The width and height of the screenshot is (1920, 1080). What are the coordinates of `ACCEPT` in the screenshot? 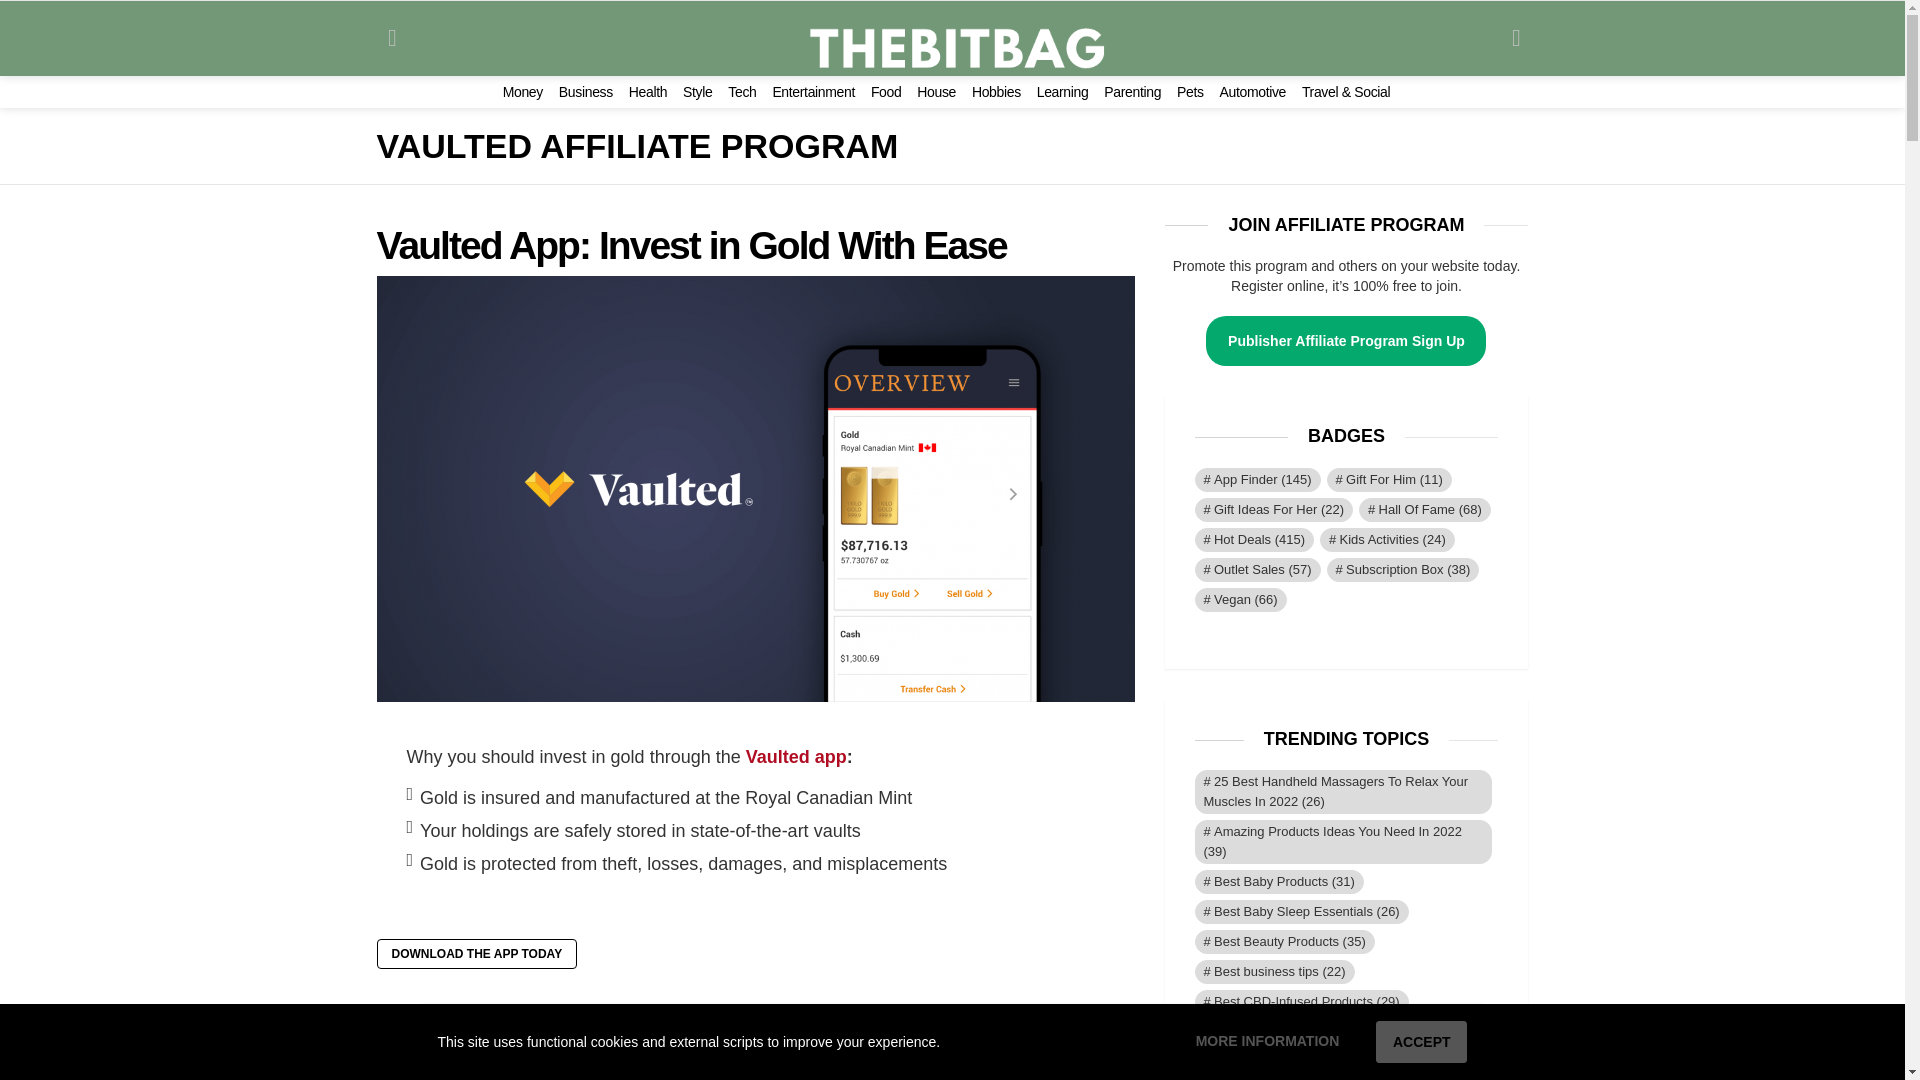 It's located at (1421, 1040).